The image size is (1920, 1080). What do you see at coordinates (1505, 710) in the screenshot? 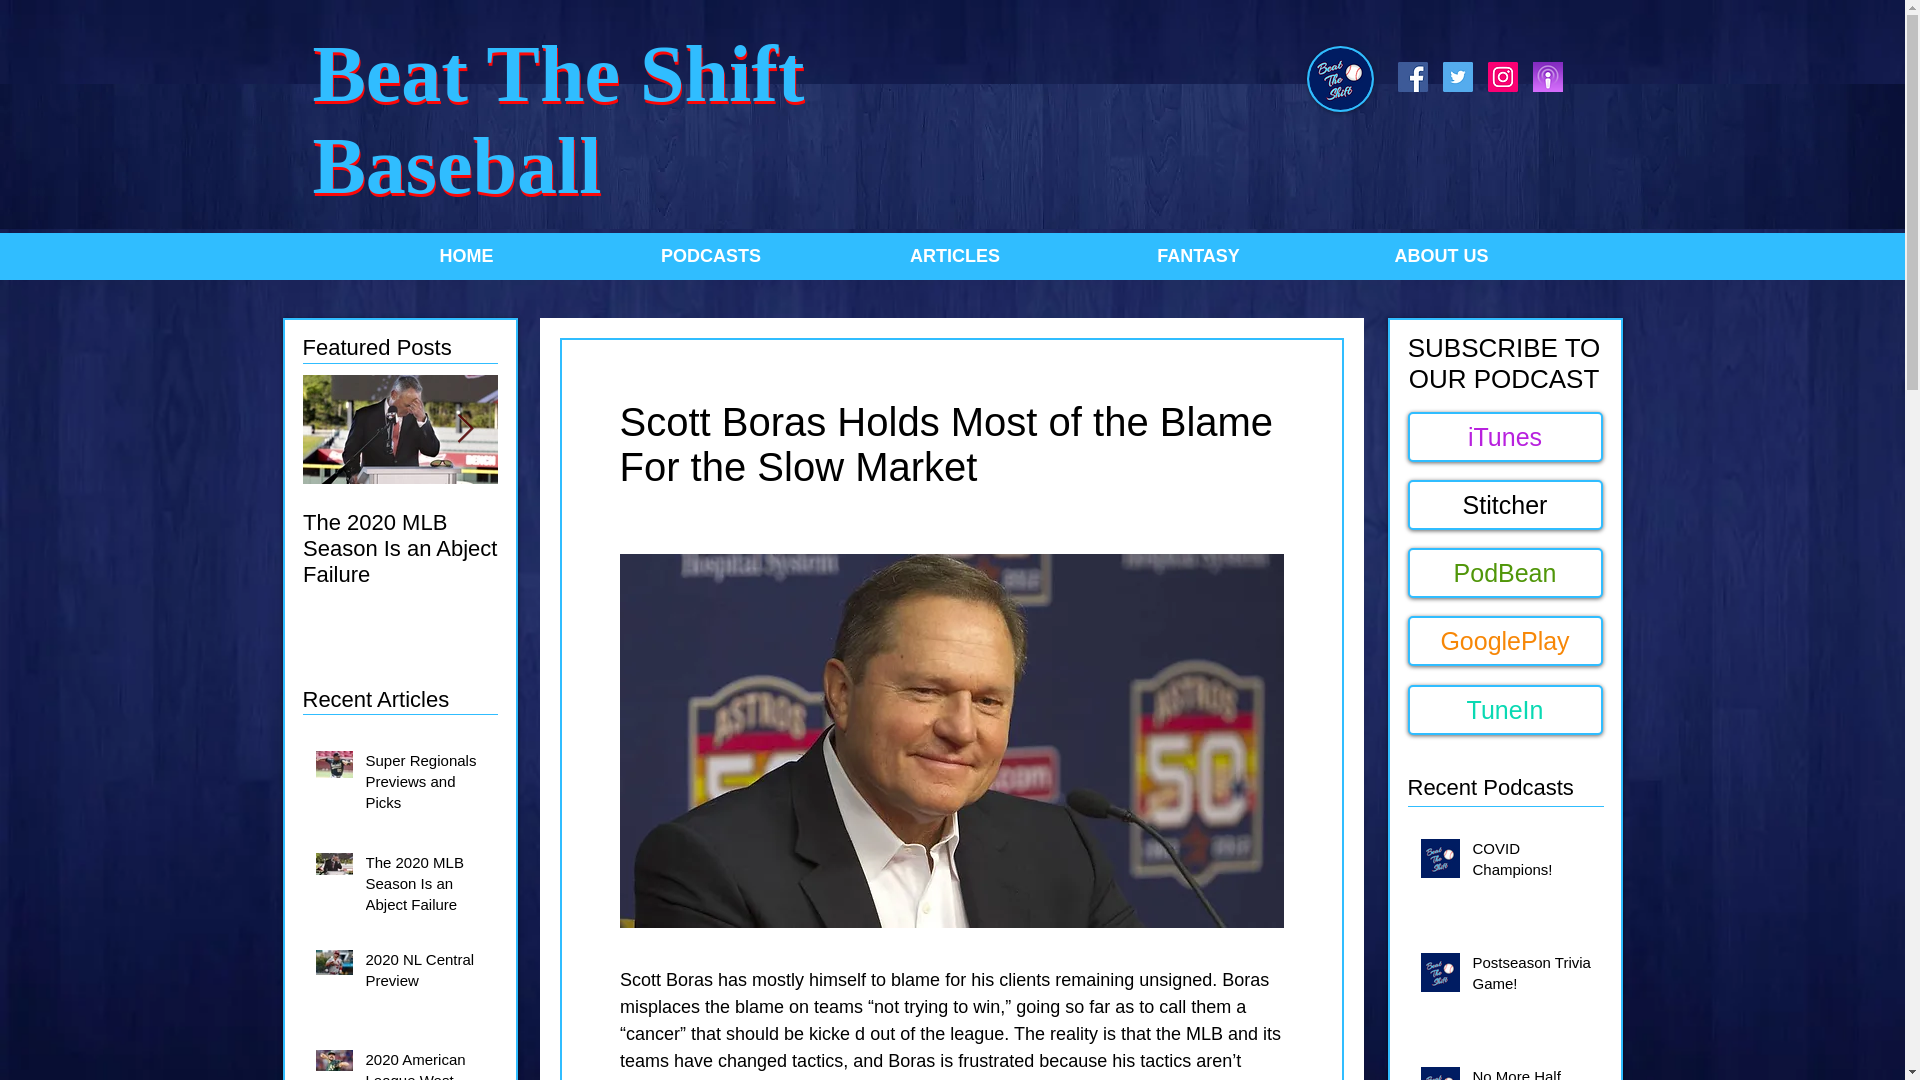
I see `TuneIn` at bounding box center [1505, 710].